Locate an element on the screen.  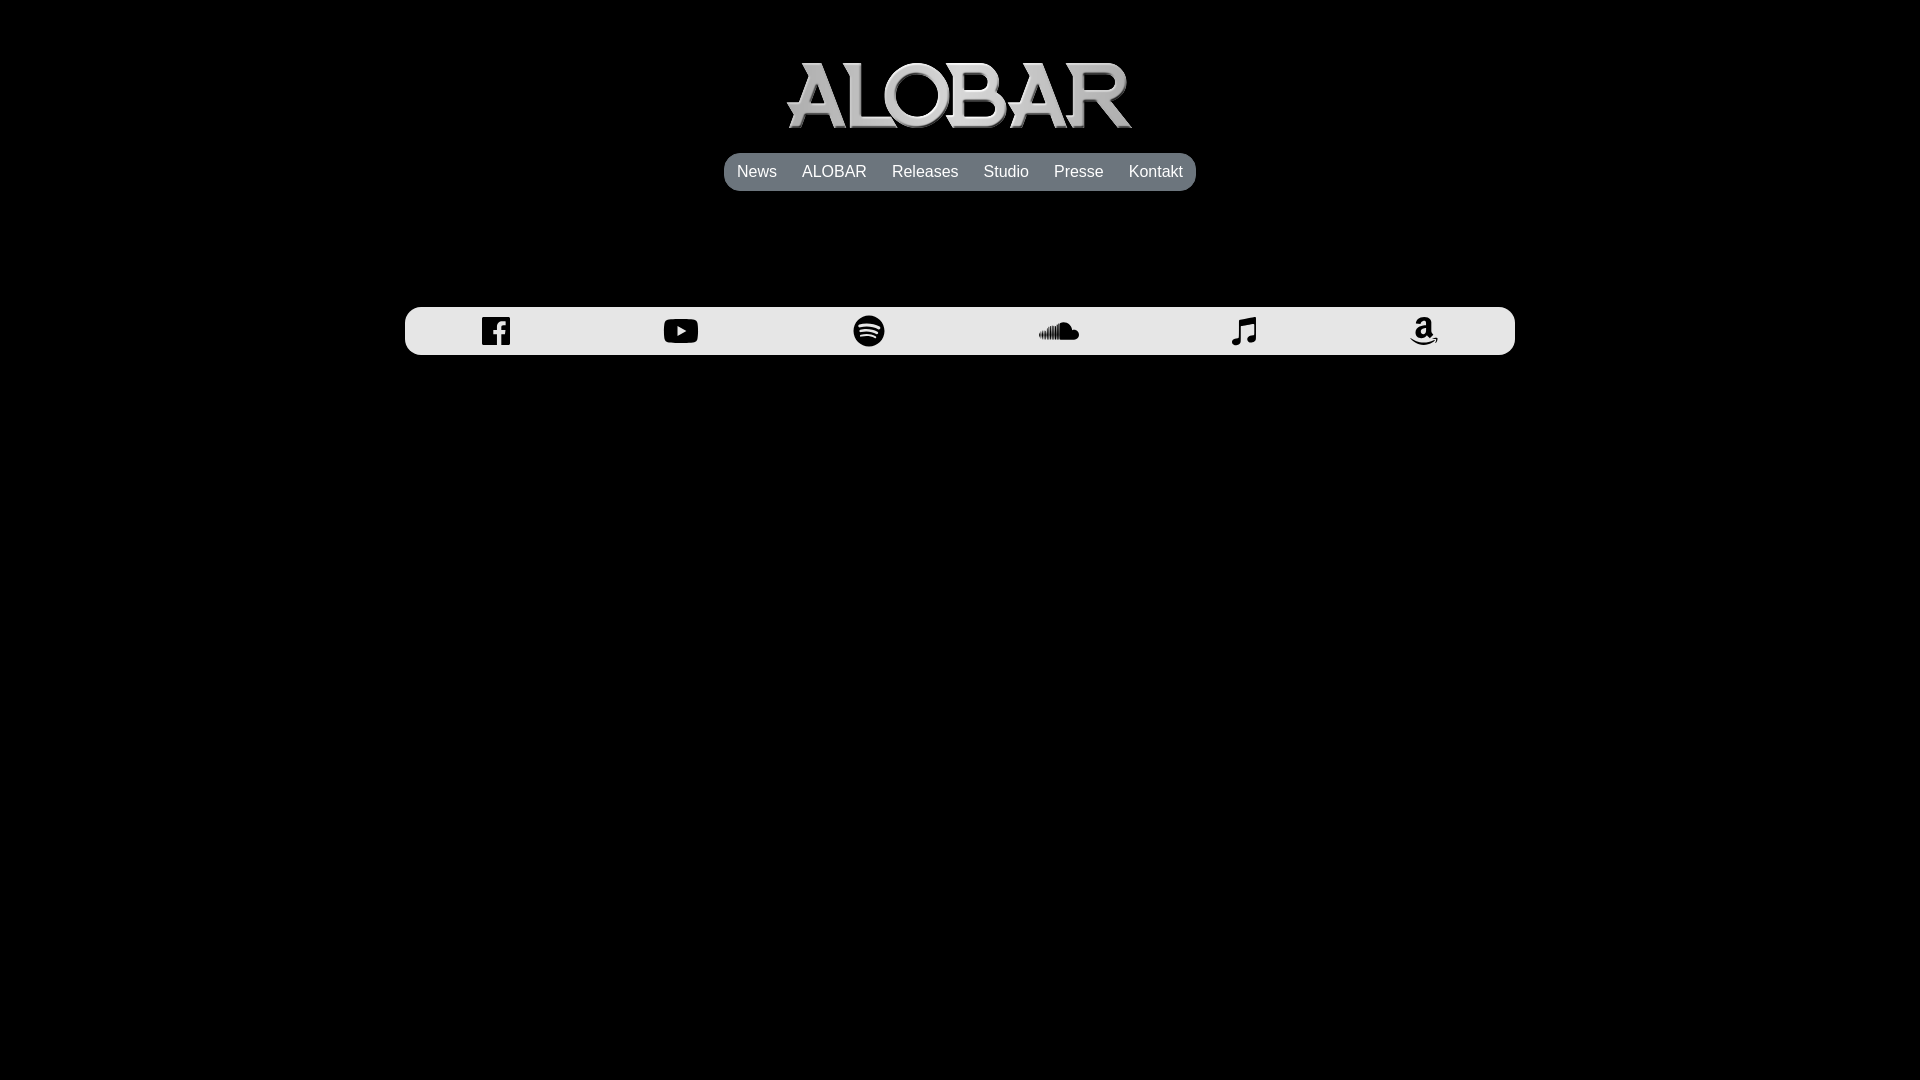
ALOBAR is located at coordinates (834, 172).